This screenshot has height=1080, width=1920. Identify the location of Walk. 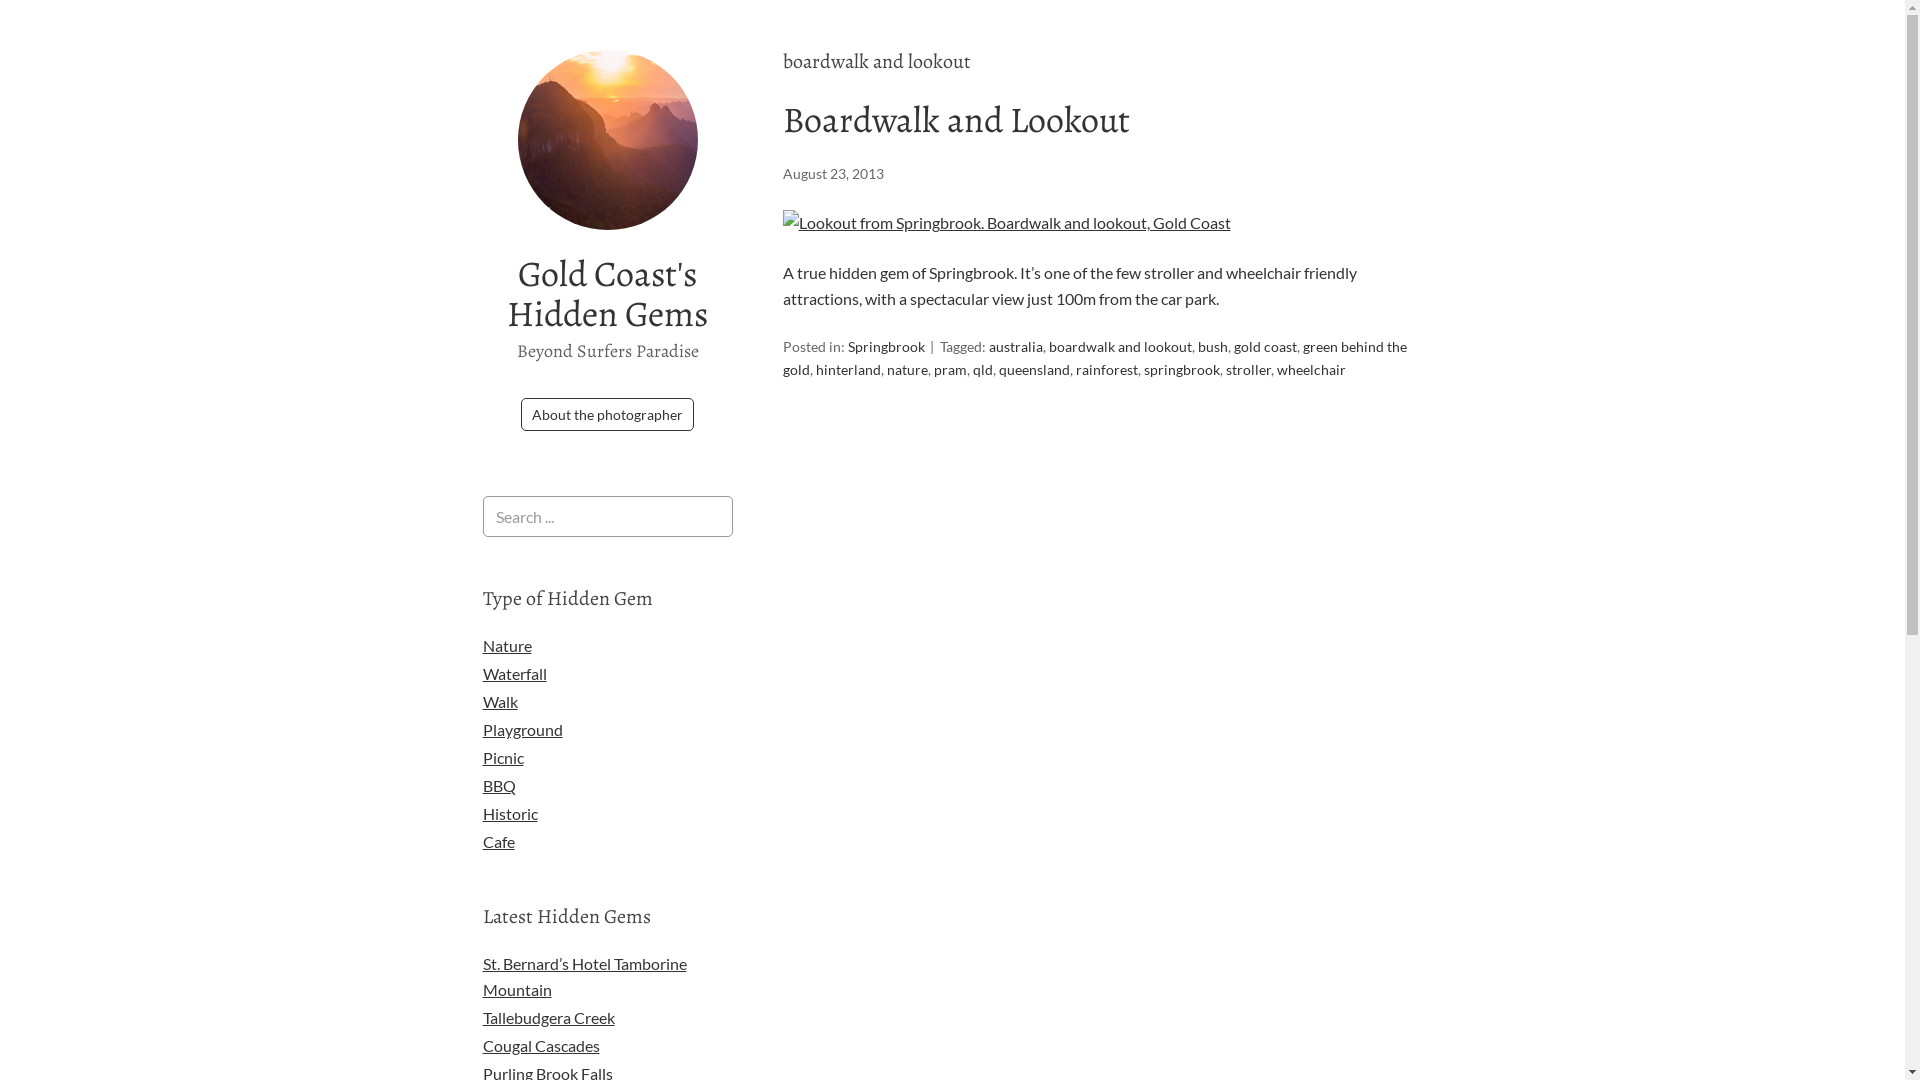
(500, 702).